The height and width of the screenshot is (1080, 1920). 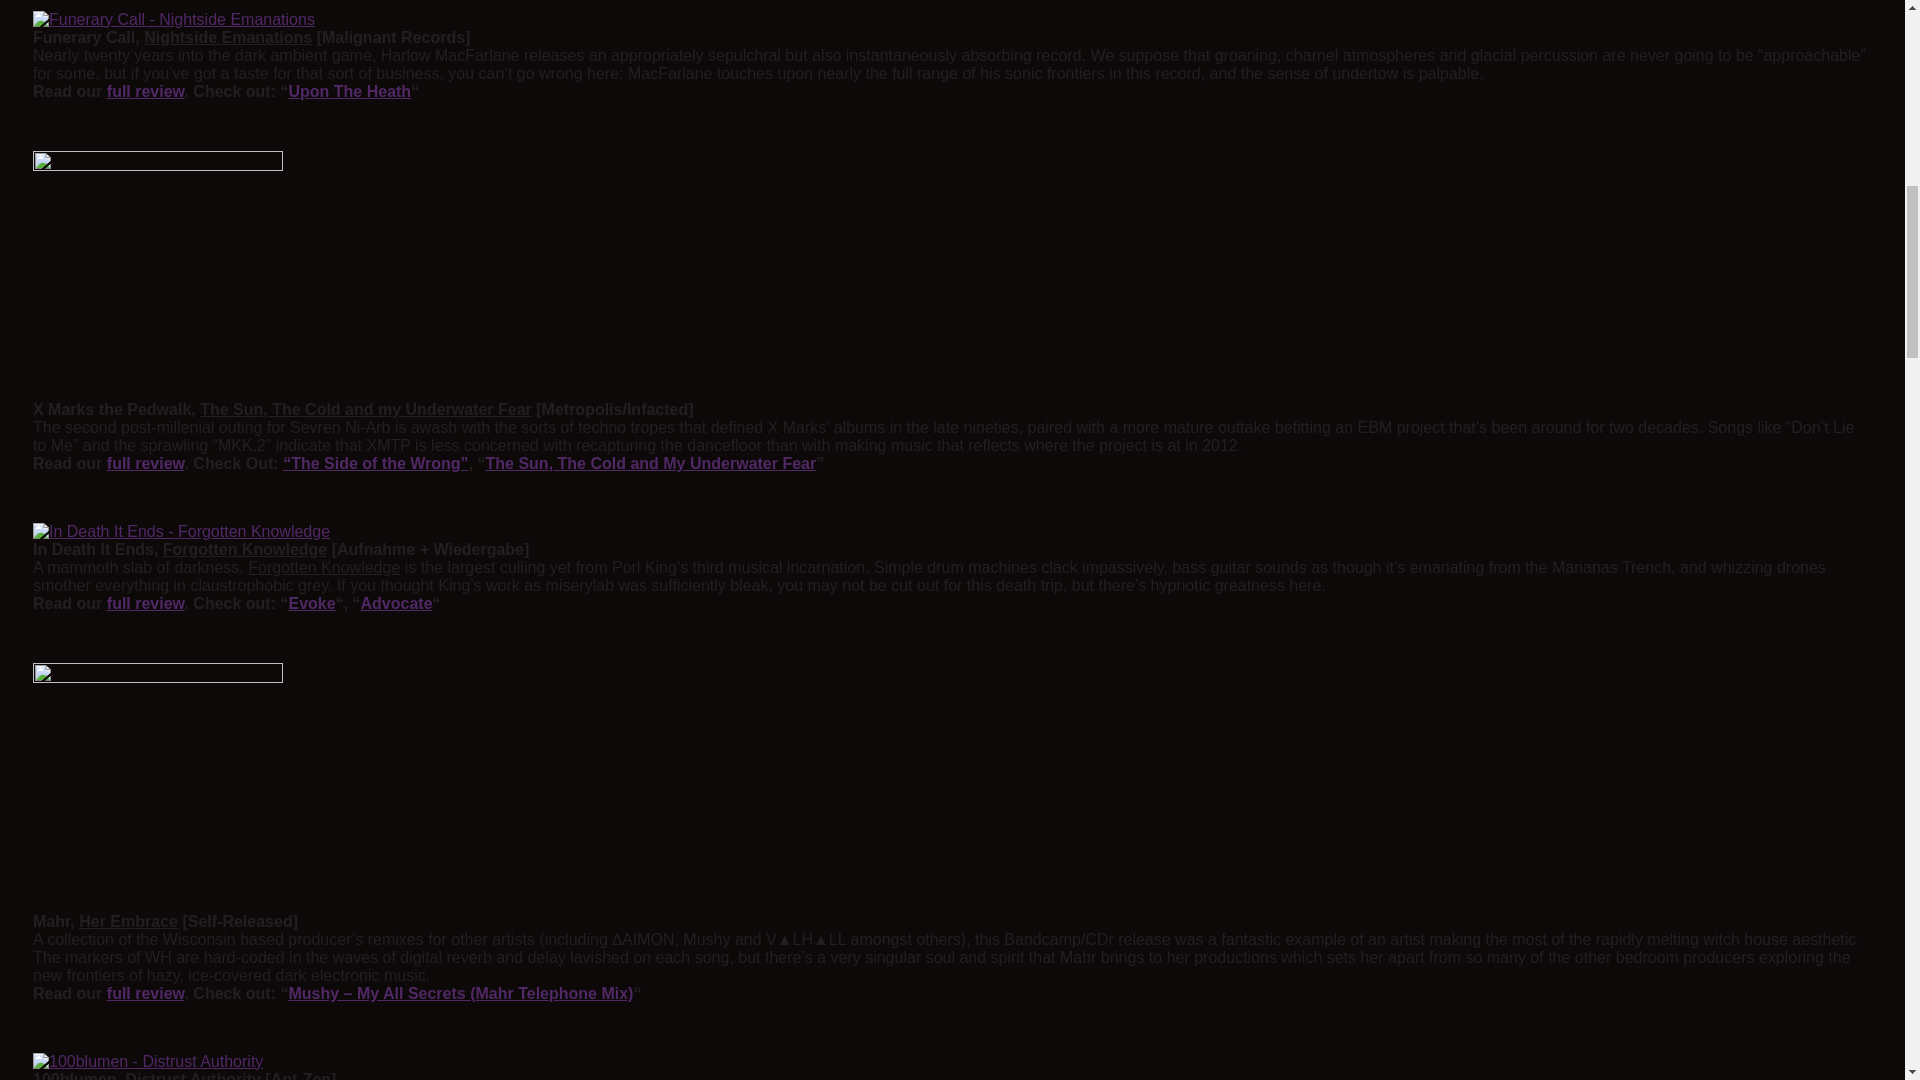 I want to click on The Sun, The Cold and My Underwater Fear, so click(x=651, y=462).